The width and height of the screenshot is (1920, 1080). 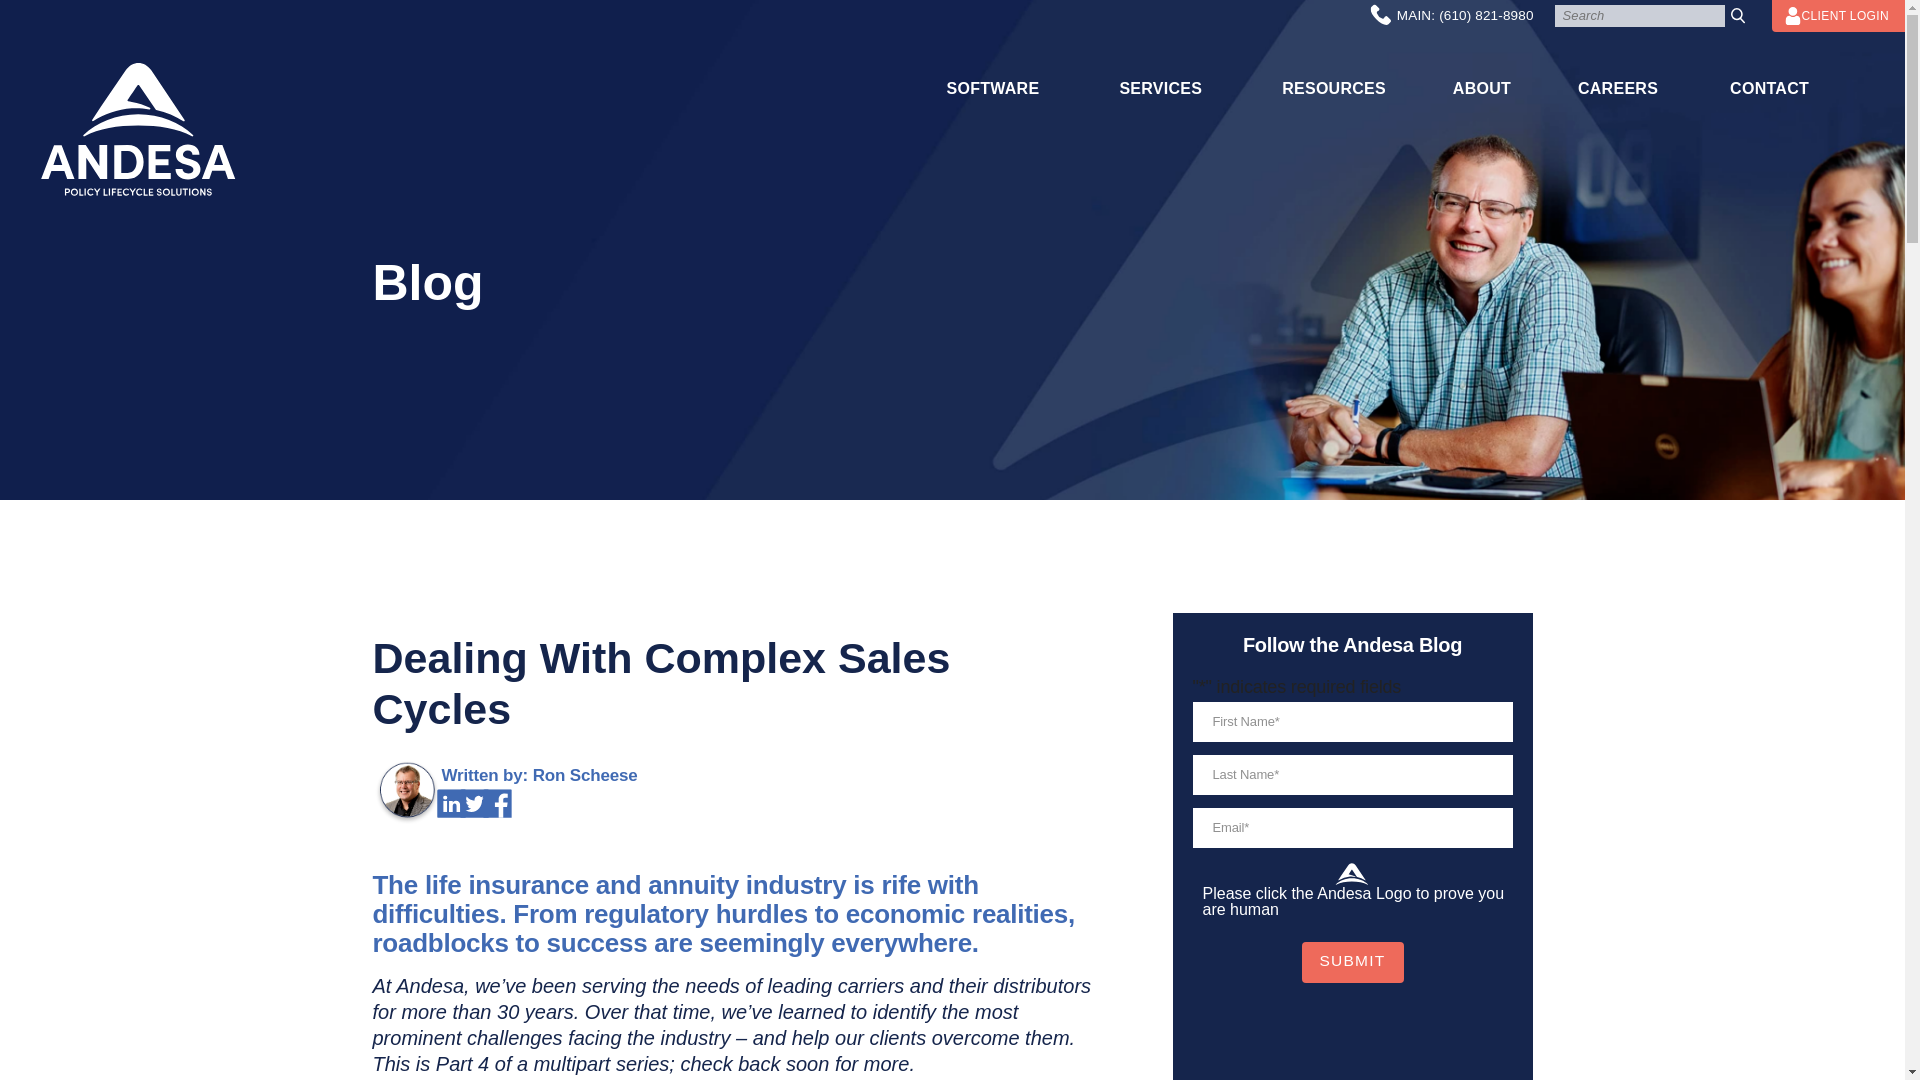 What do you see at coordinates (1769, 89) in the screenshot?
I see `CONTACT` at bounding box center [1769, 89].